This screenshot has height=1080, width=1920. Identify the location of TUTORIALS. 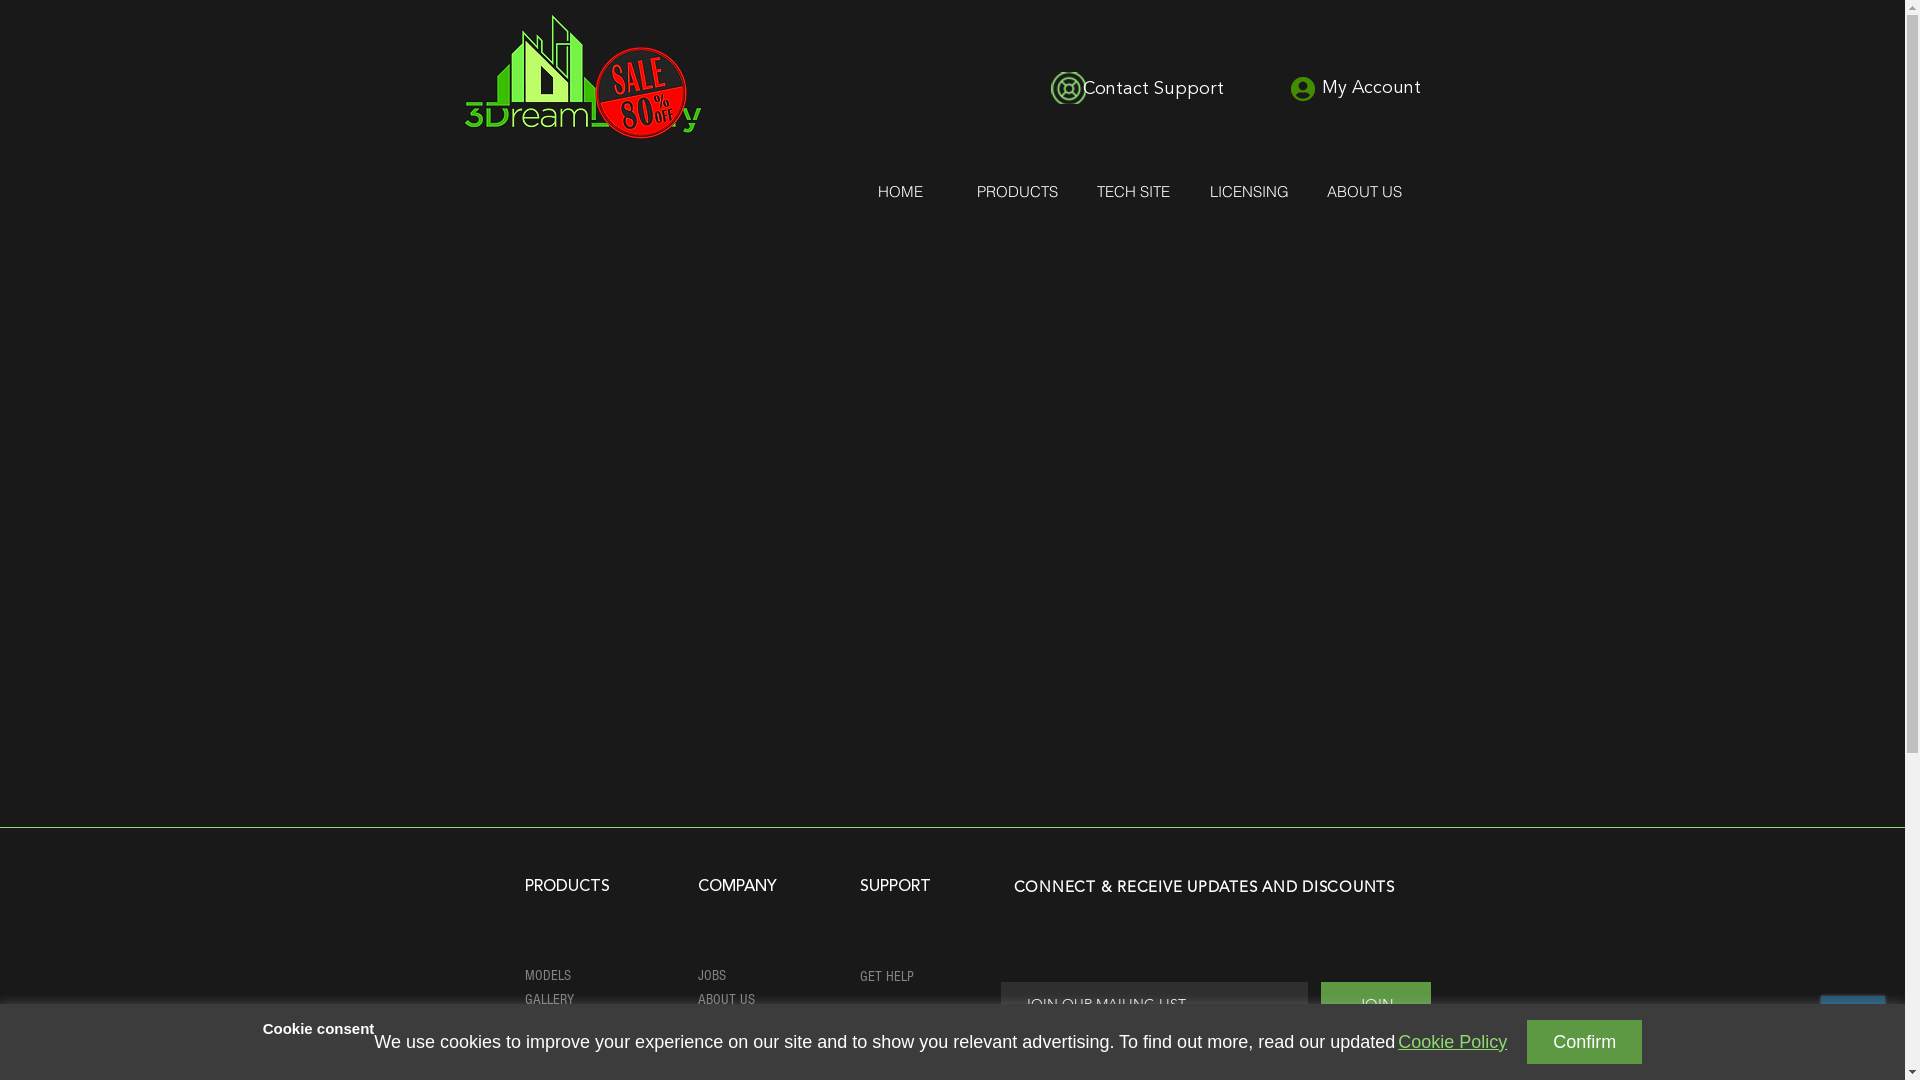
(890, 1026).